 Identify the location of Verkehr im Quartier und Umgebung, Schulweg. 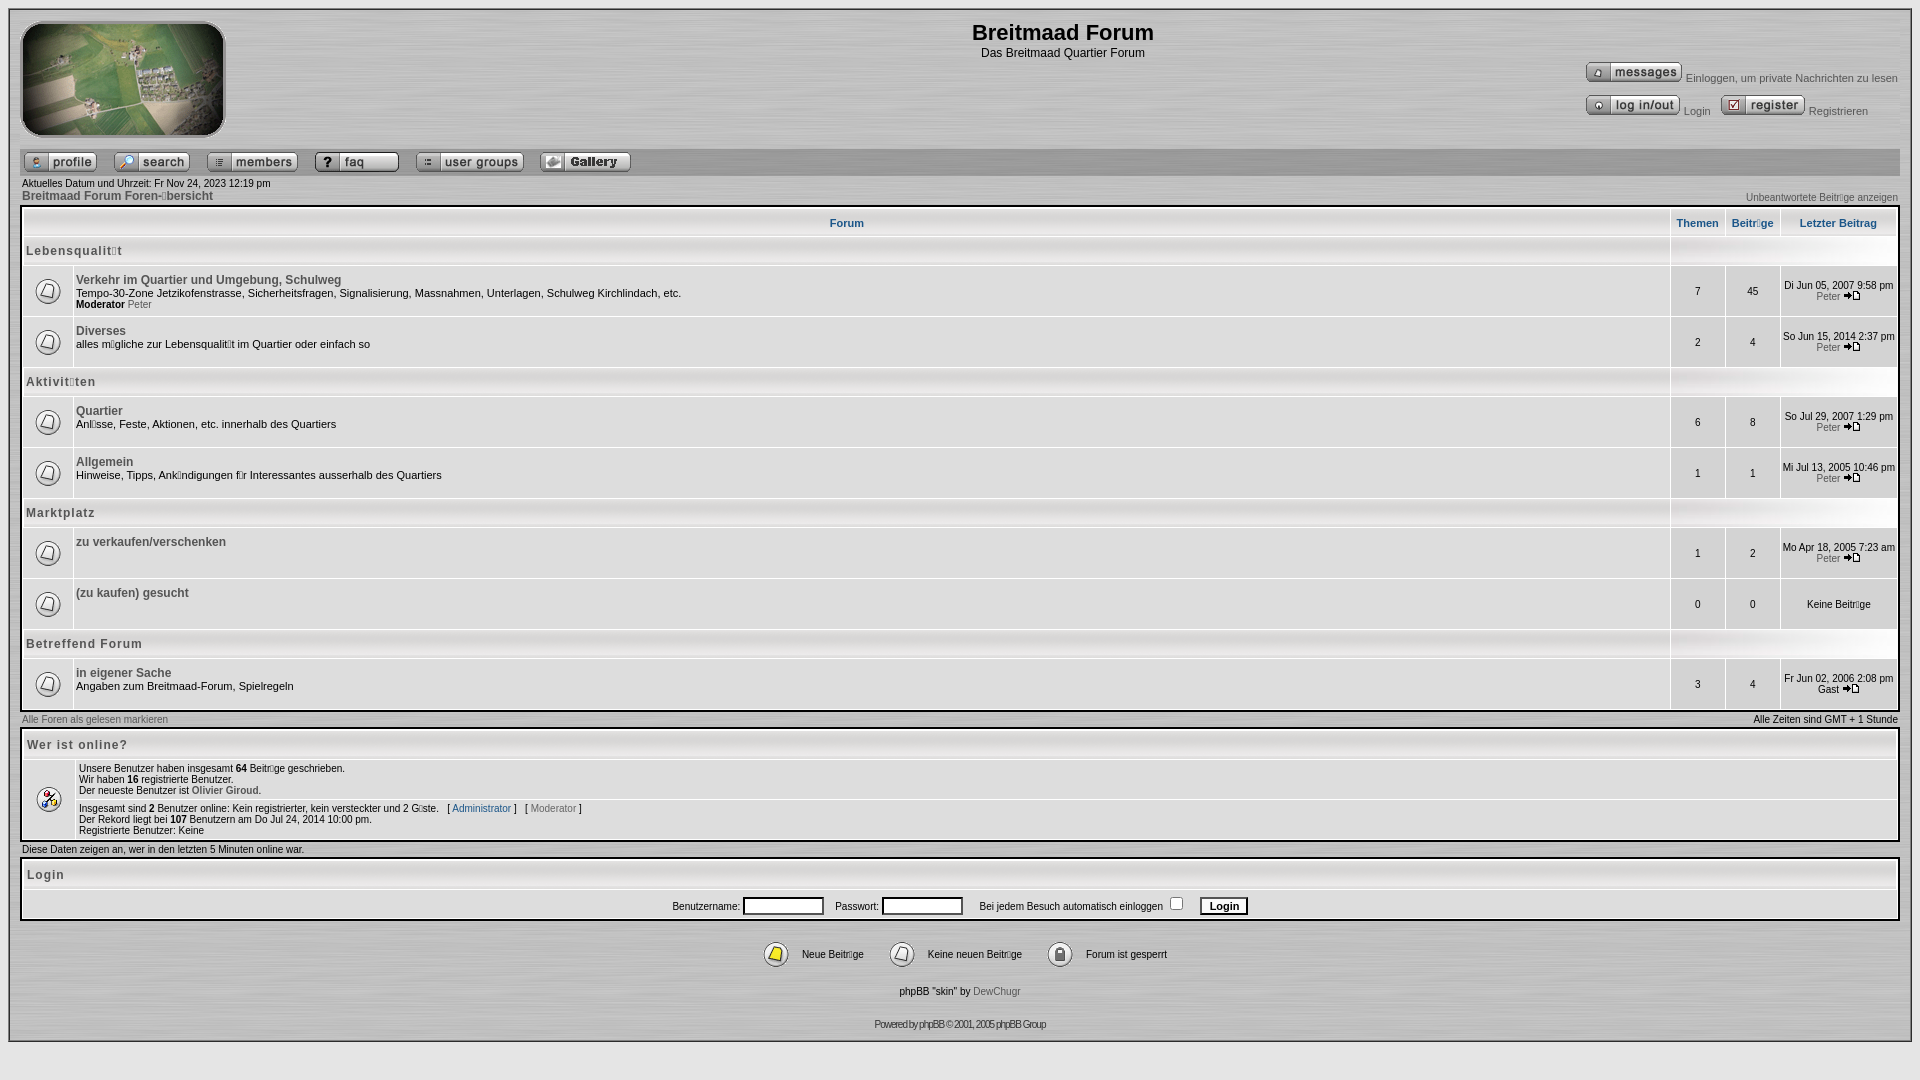
(208, 279).